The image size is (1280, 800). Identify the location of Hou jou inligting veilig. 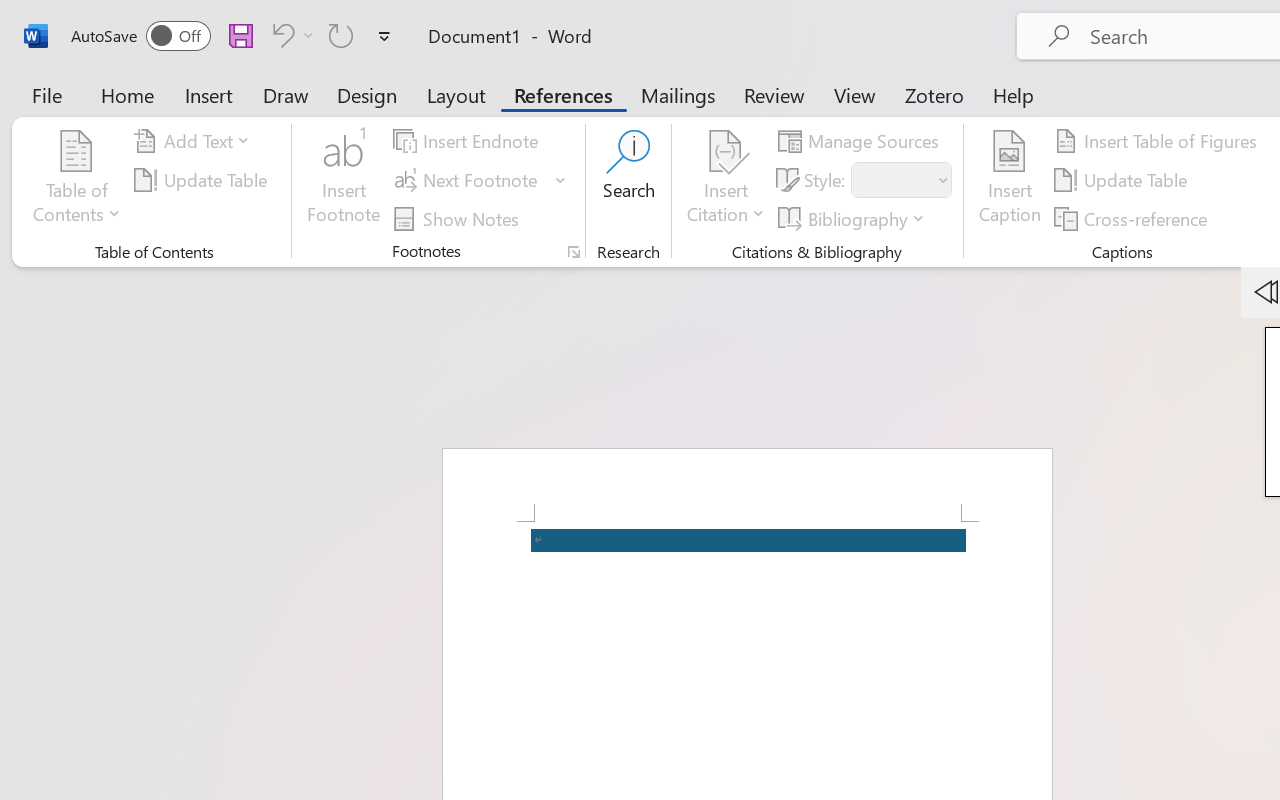
(152, 504).